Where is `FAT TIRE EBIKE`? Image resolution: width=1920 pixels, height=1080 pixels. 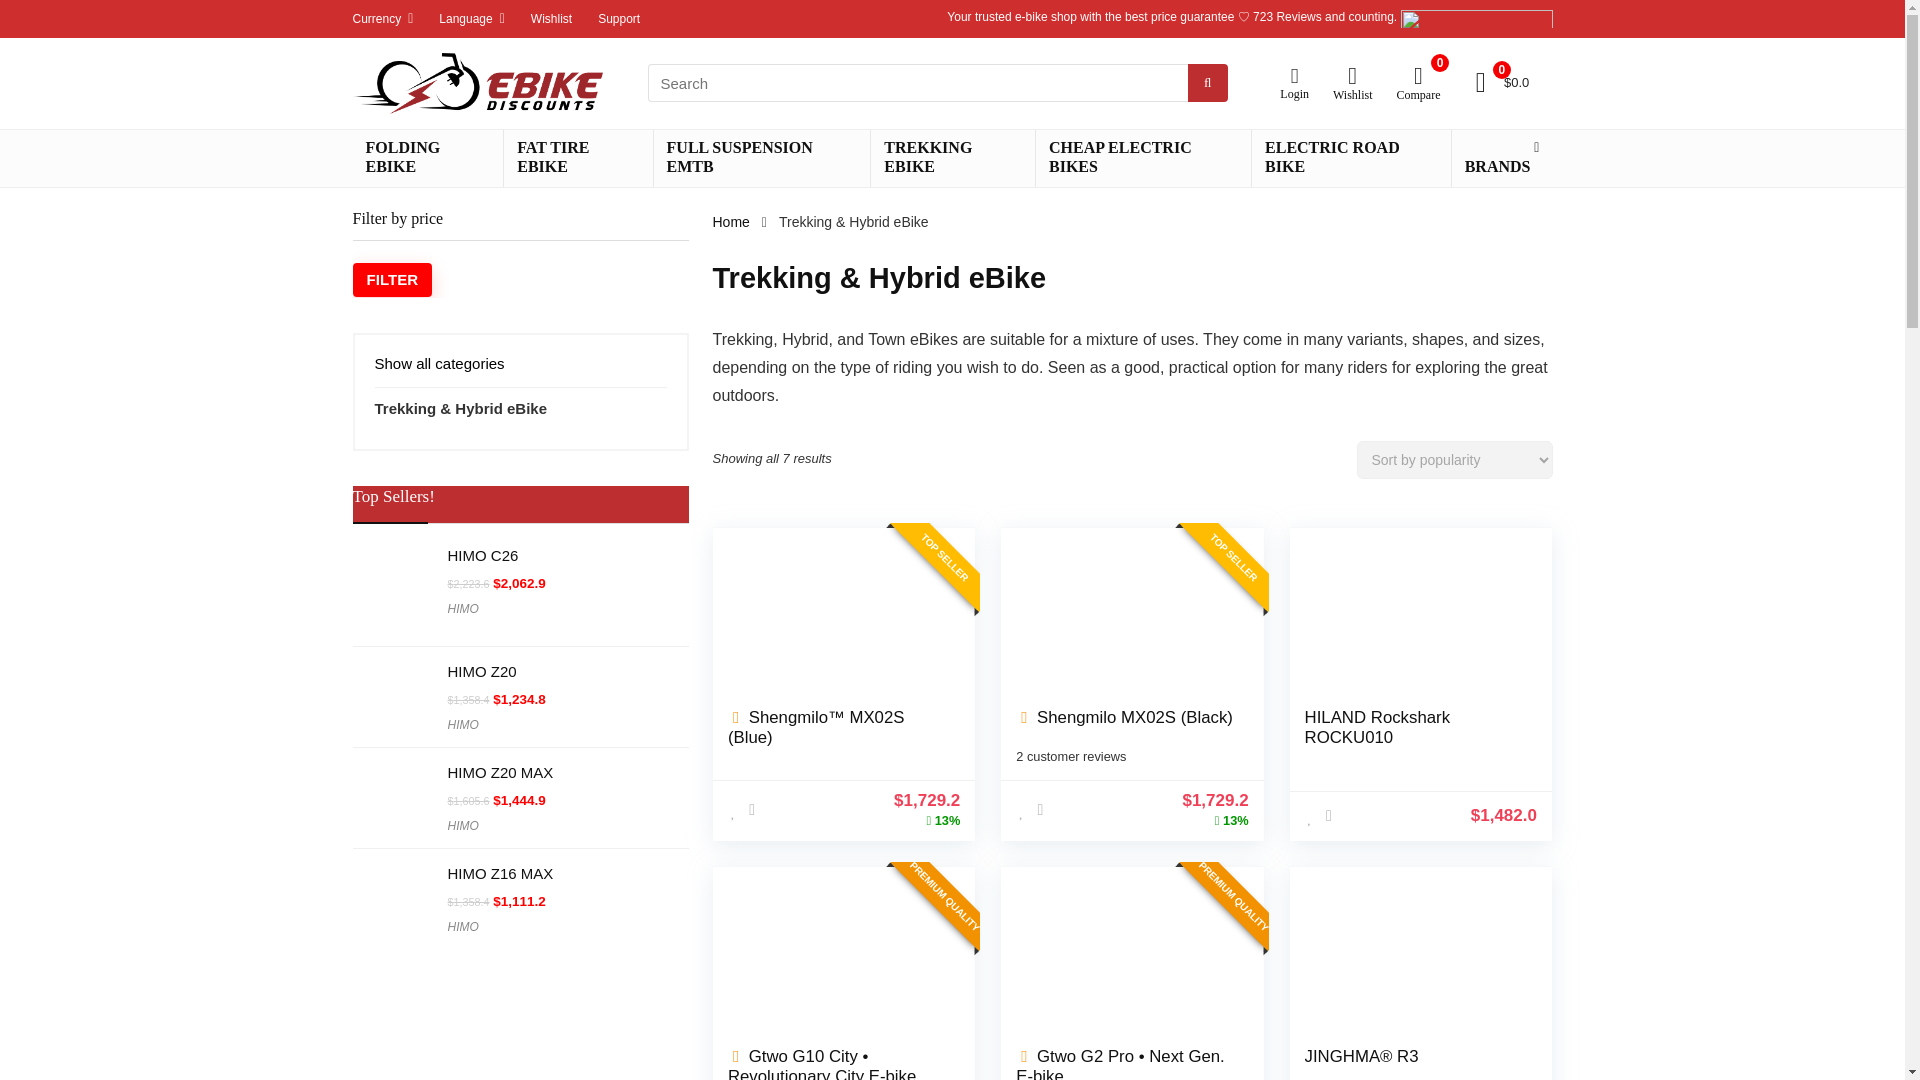
FAT TIRE EBIKE is located at coordinates (578, 158).